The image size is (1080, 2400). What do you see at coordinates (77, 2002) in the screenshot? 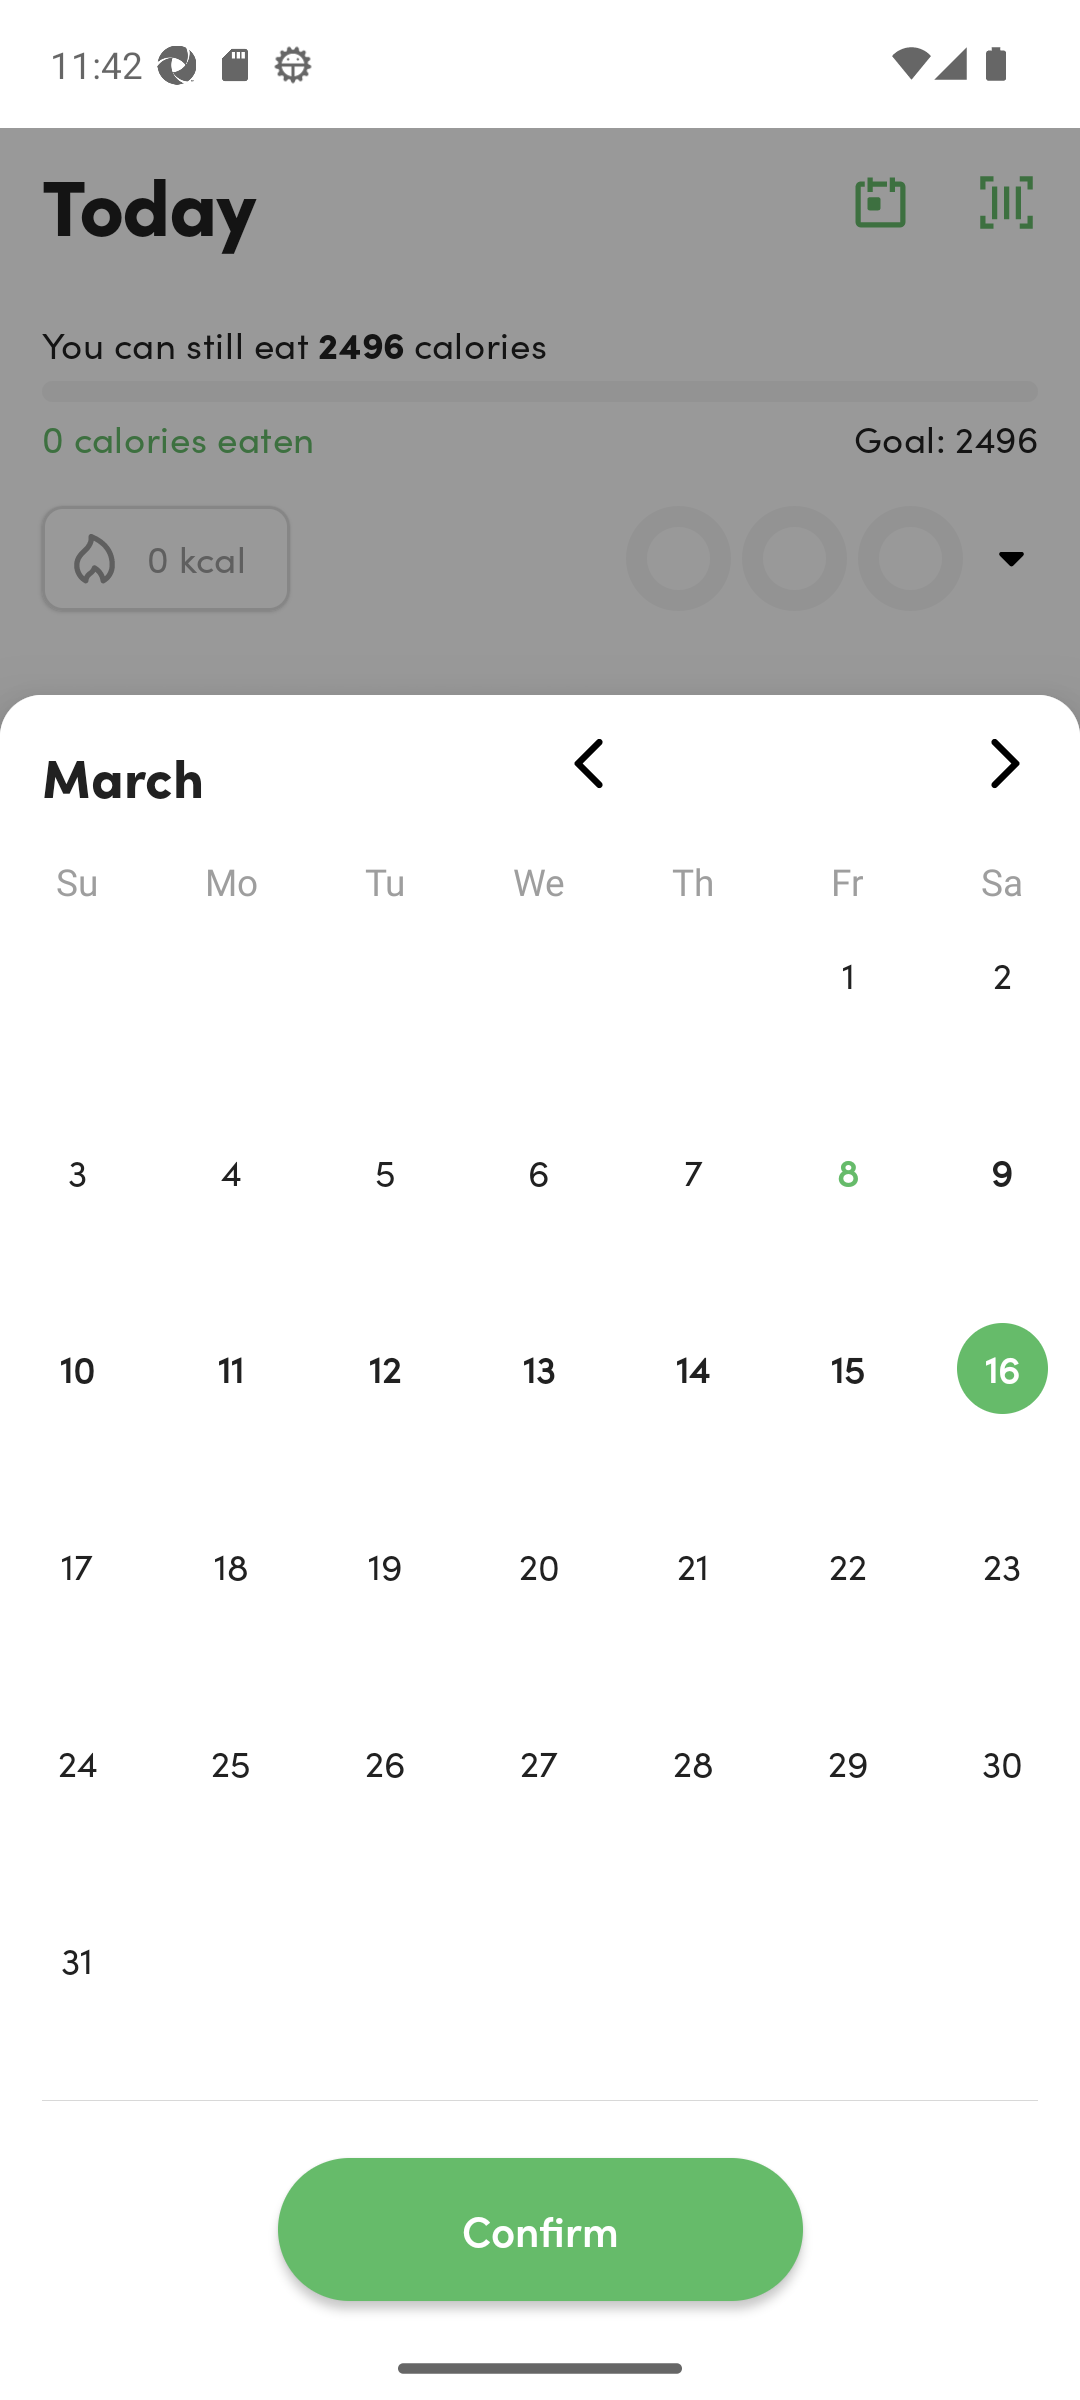
I see `31` at bounding box center [77, 2002].